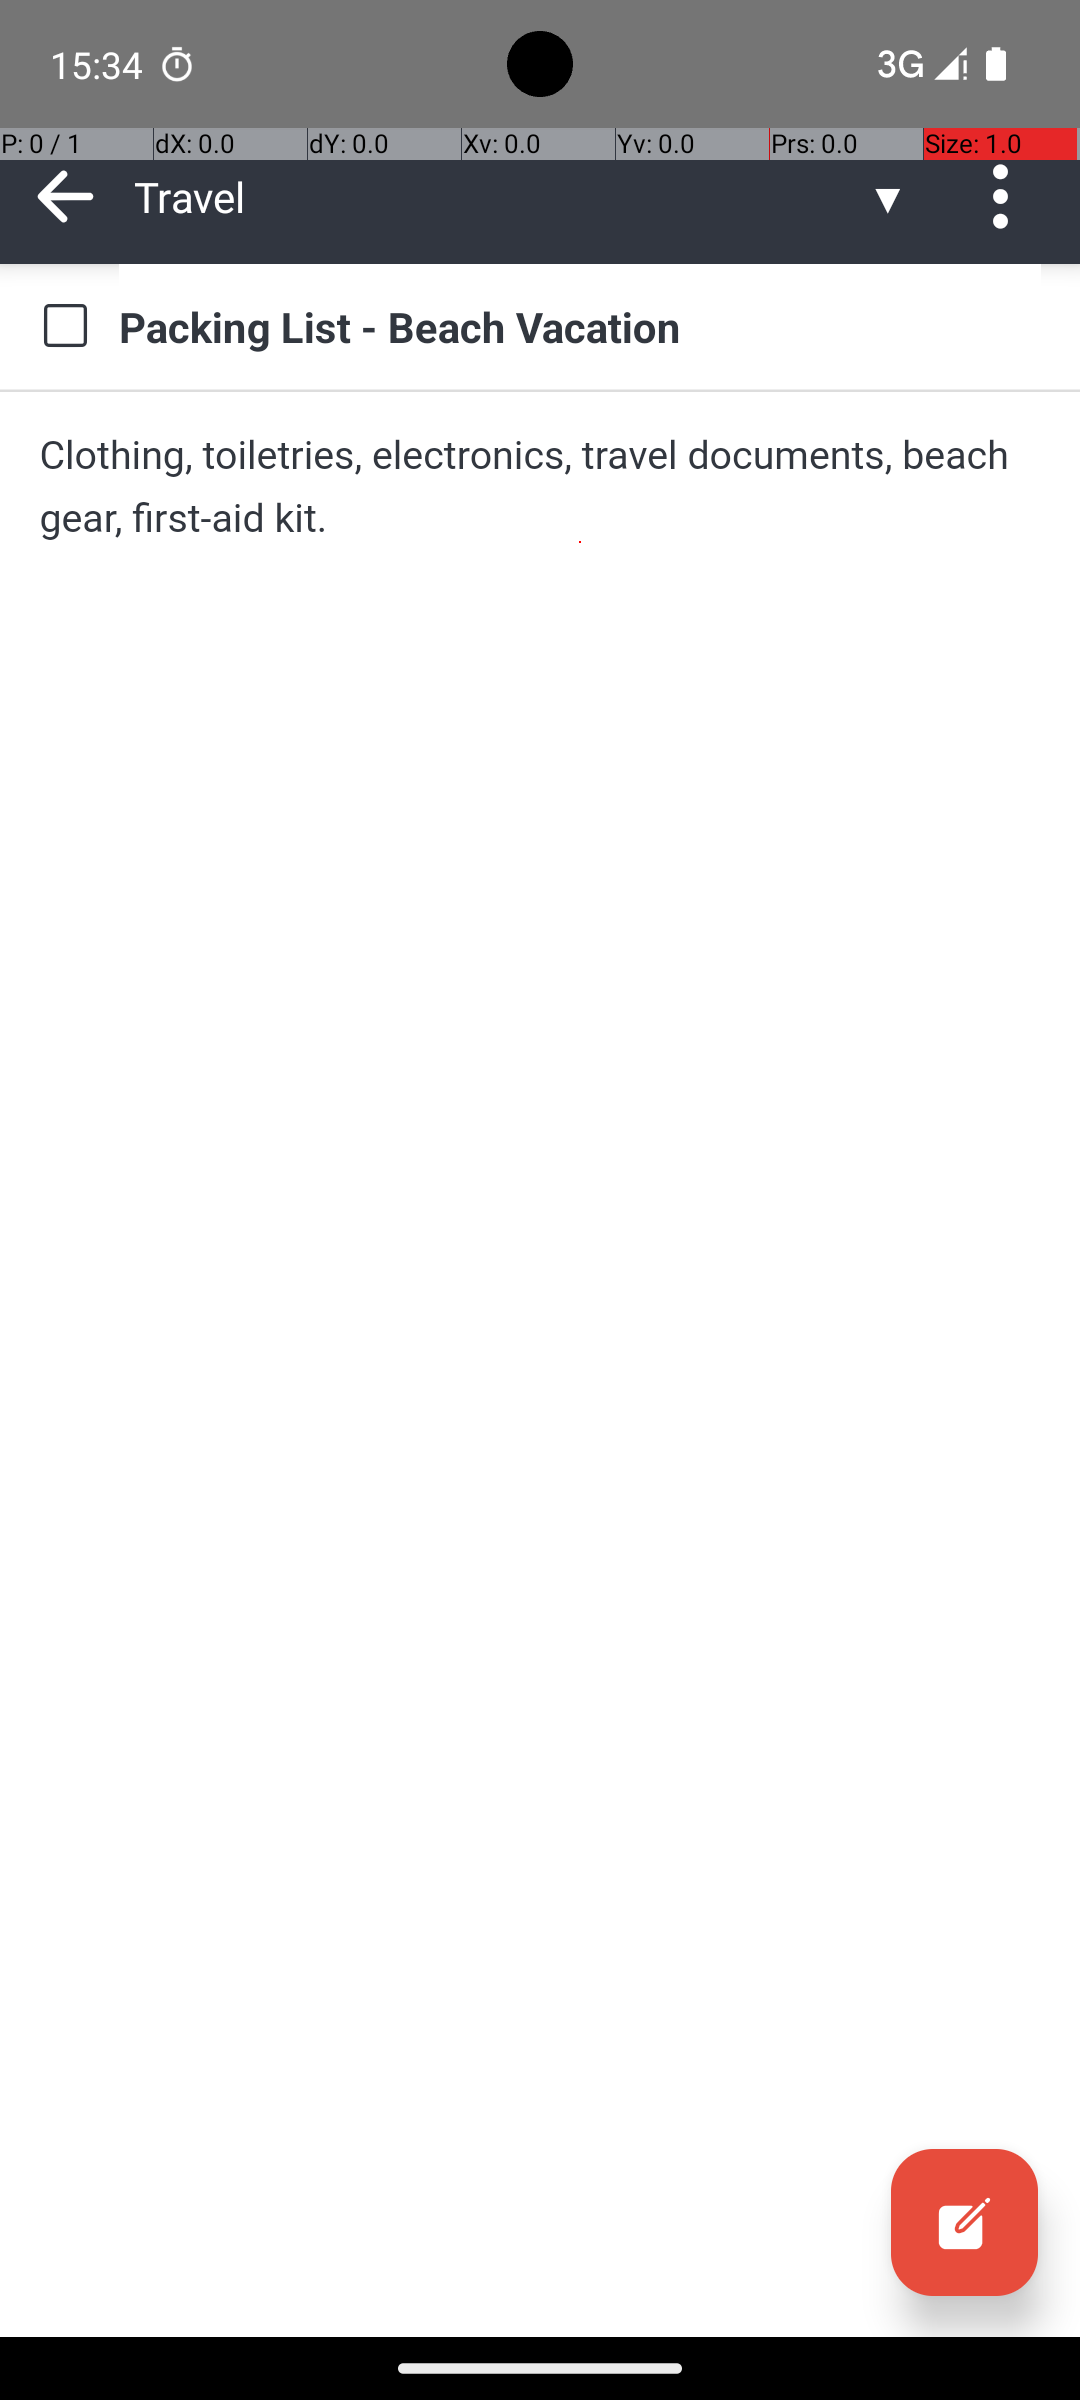 This screenshot has width=1080, height=2400. What do you see at coordinates (540, 486) in the screenshot?
I see `Clothing, toiletries, electronics, travel documents, beach gear, first-aid kit.` at bounding box center [540, 486].